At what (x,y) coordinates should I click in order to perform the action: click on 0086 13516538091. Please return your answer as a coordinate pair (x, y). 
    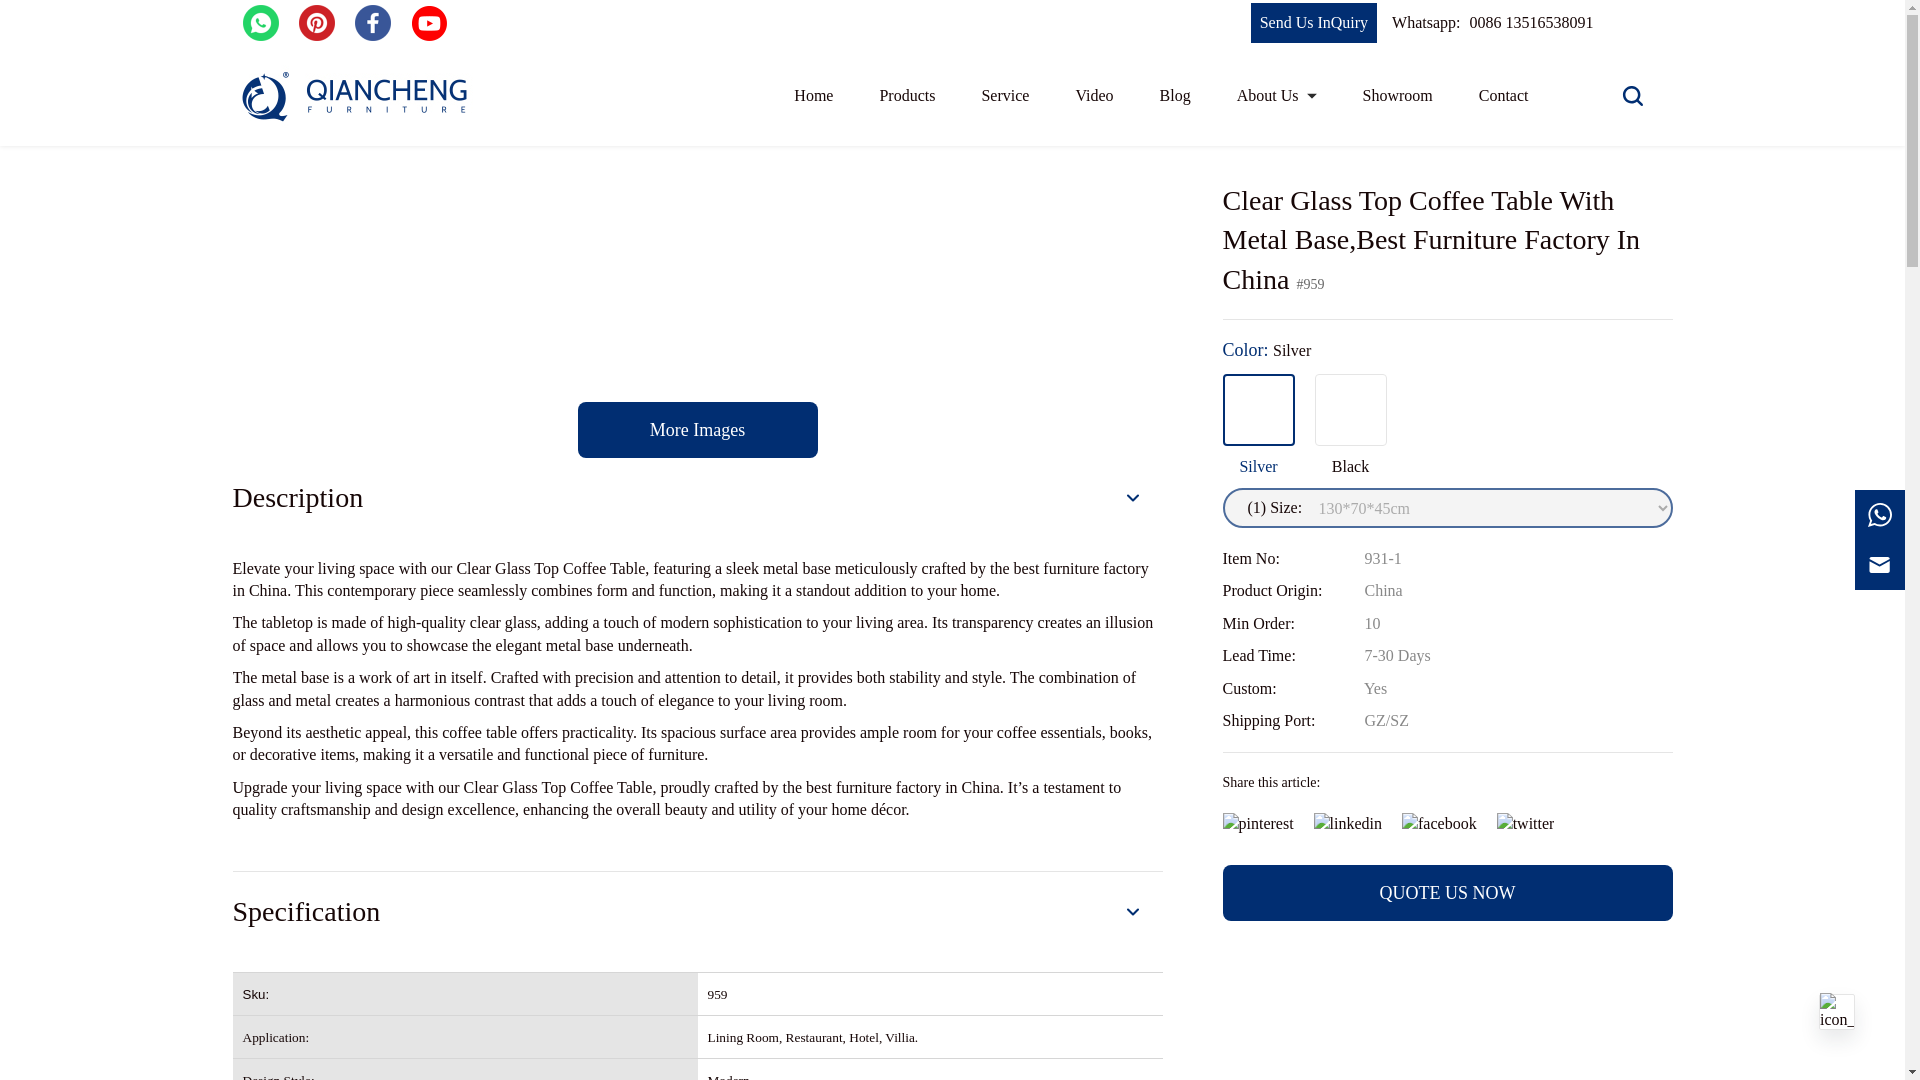
    Looking at the image, I should click on (1530, 26).